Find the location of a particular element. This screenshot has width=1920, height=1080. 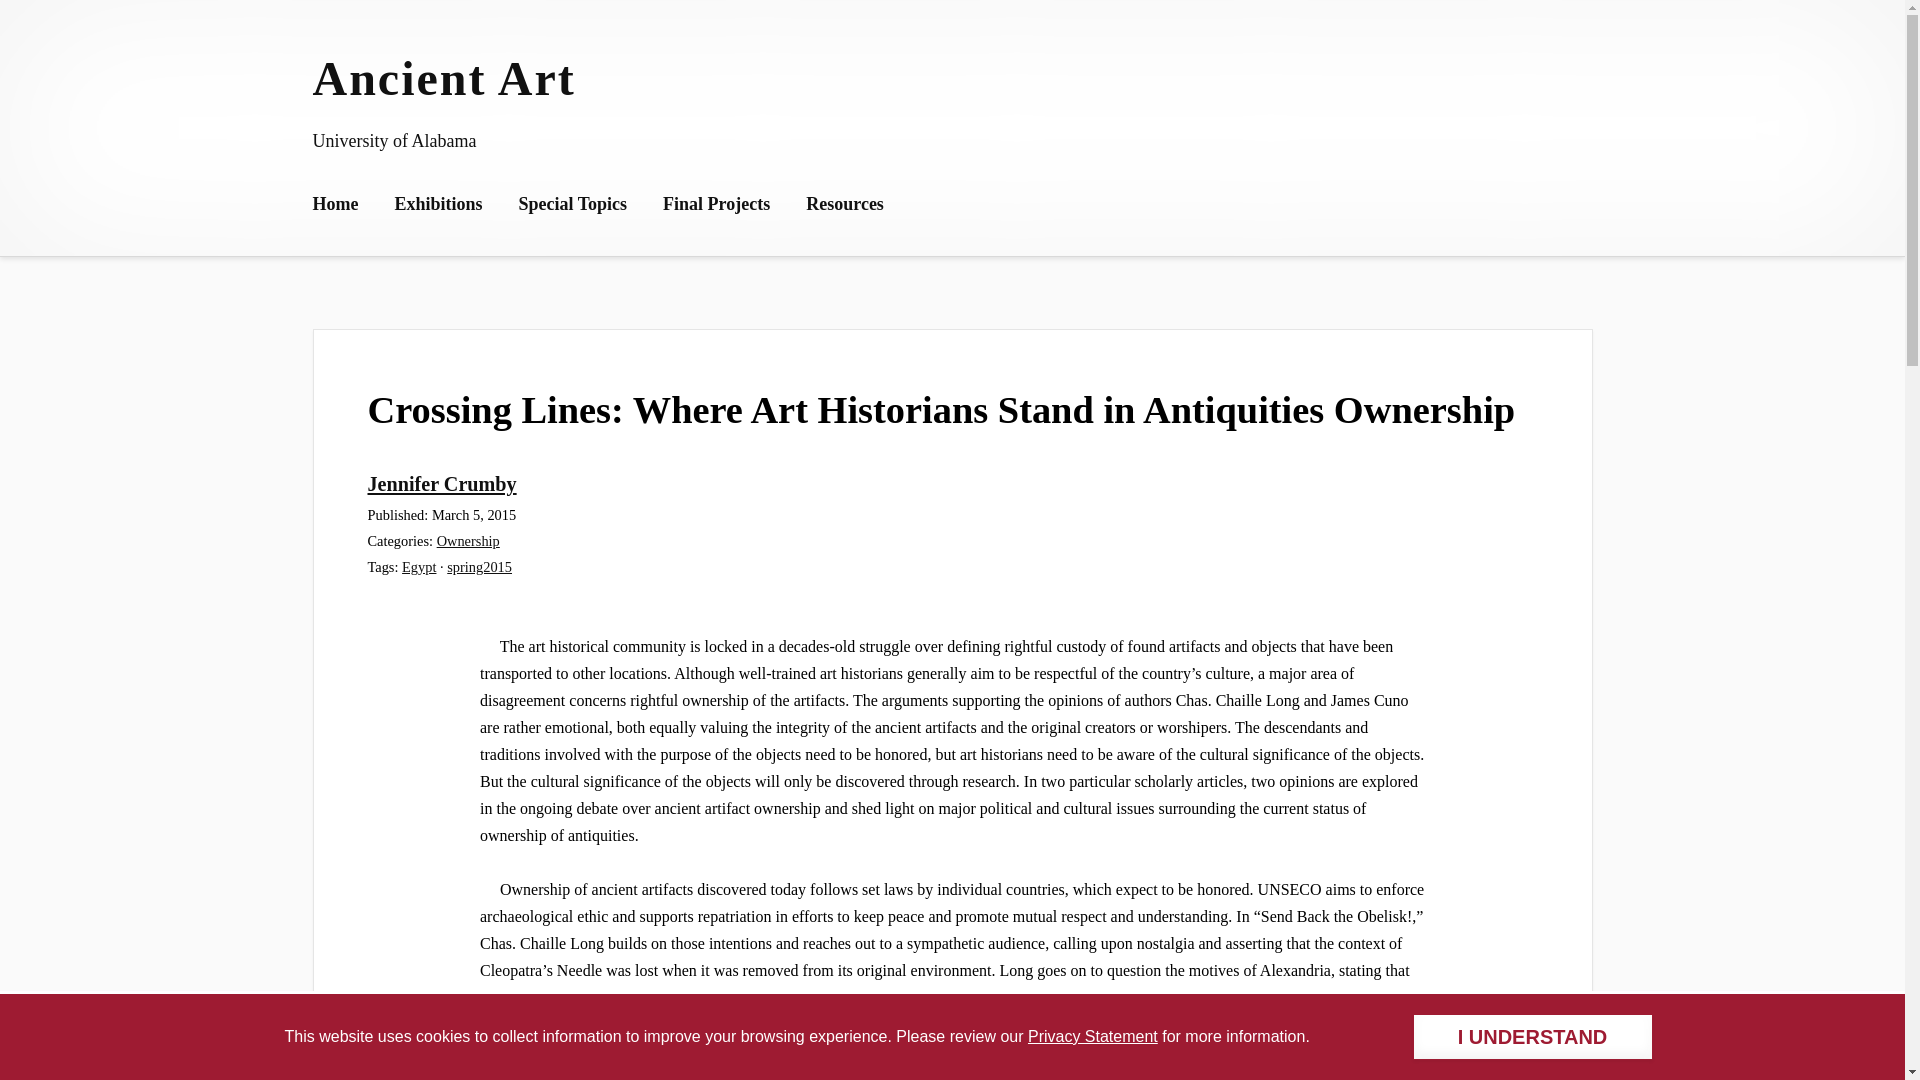

Final Projects is located at coordinates (716, 206).